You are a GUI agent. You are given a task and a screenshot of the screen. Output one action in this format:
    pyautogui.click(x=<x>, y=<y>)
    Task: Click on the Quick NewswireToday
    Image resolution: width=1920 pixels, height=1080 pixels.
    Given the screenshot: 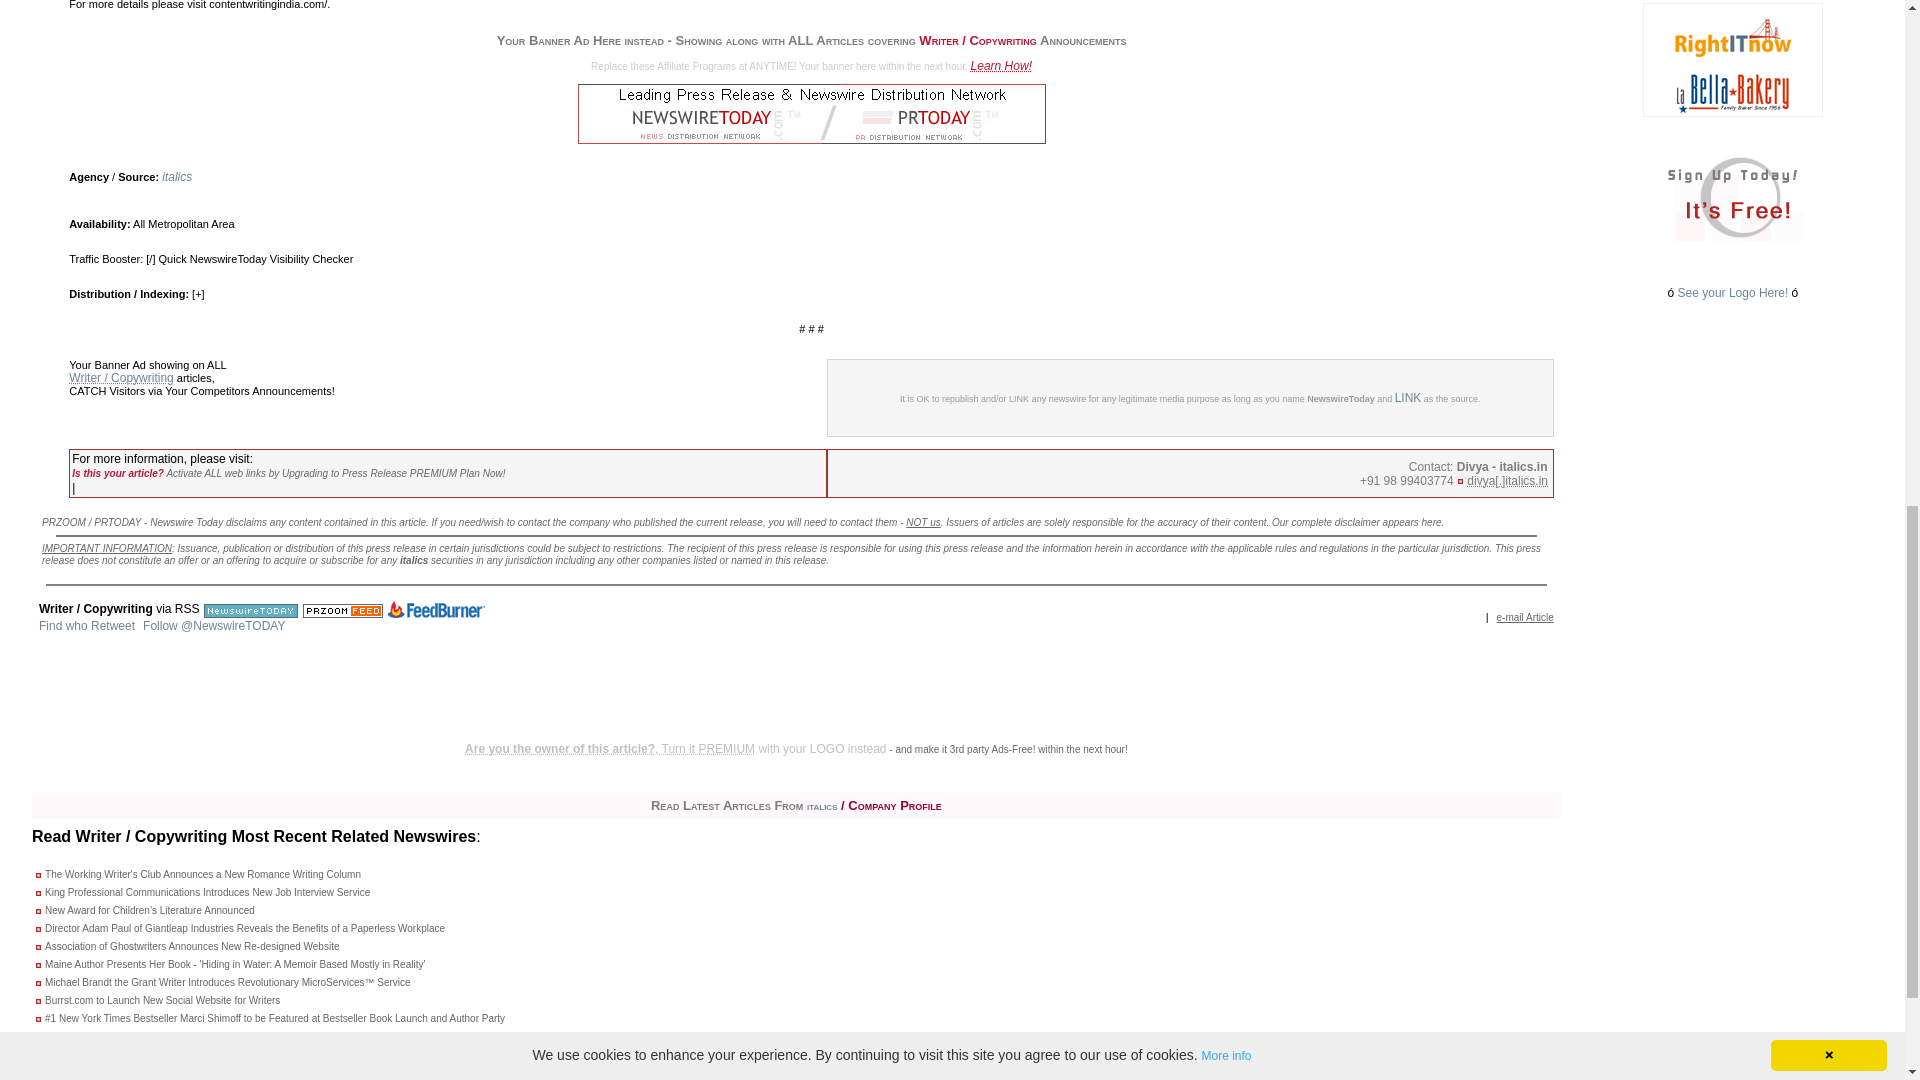 What is the action you would take?
    pyautogui.click(x=212, y=258)
    